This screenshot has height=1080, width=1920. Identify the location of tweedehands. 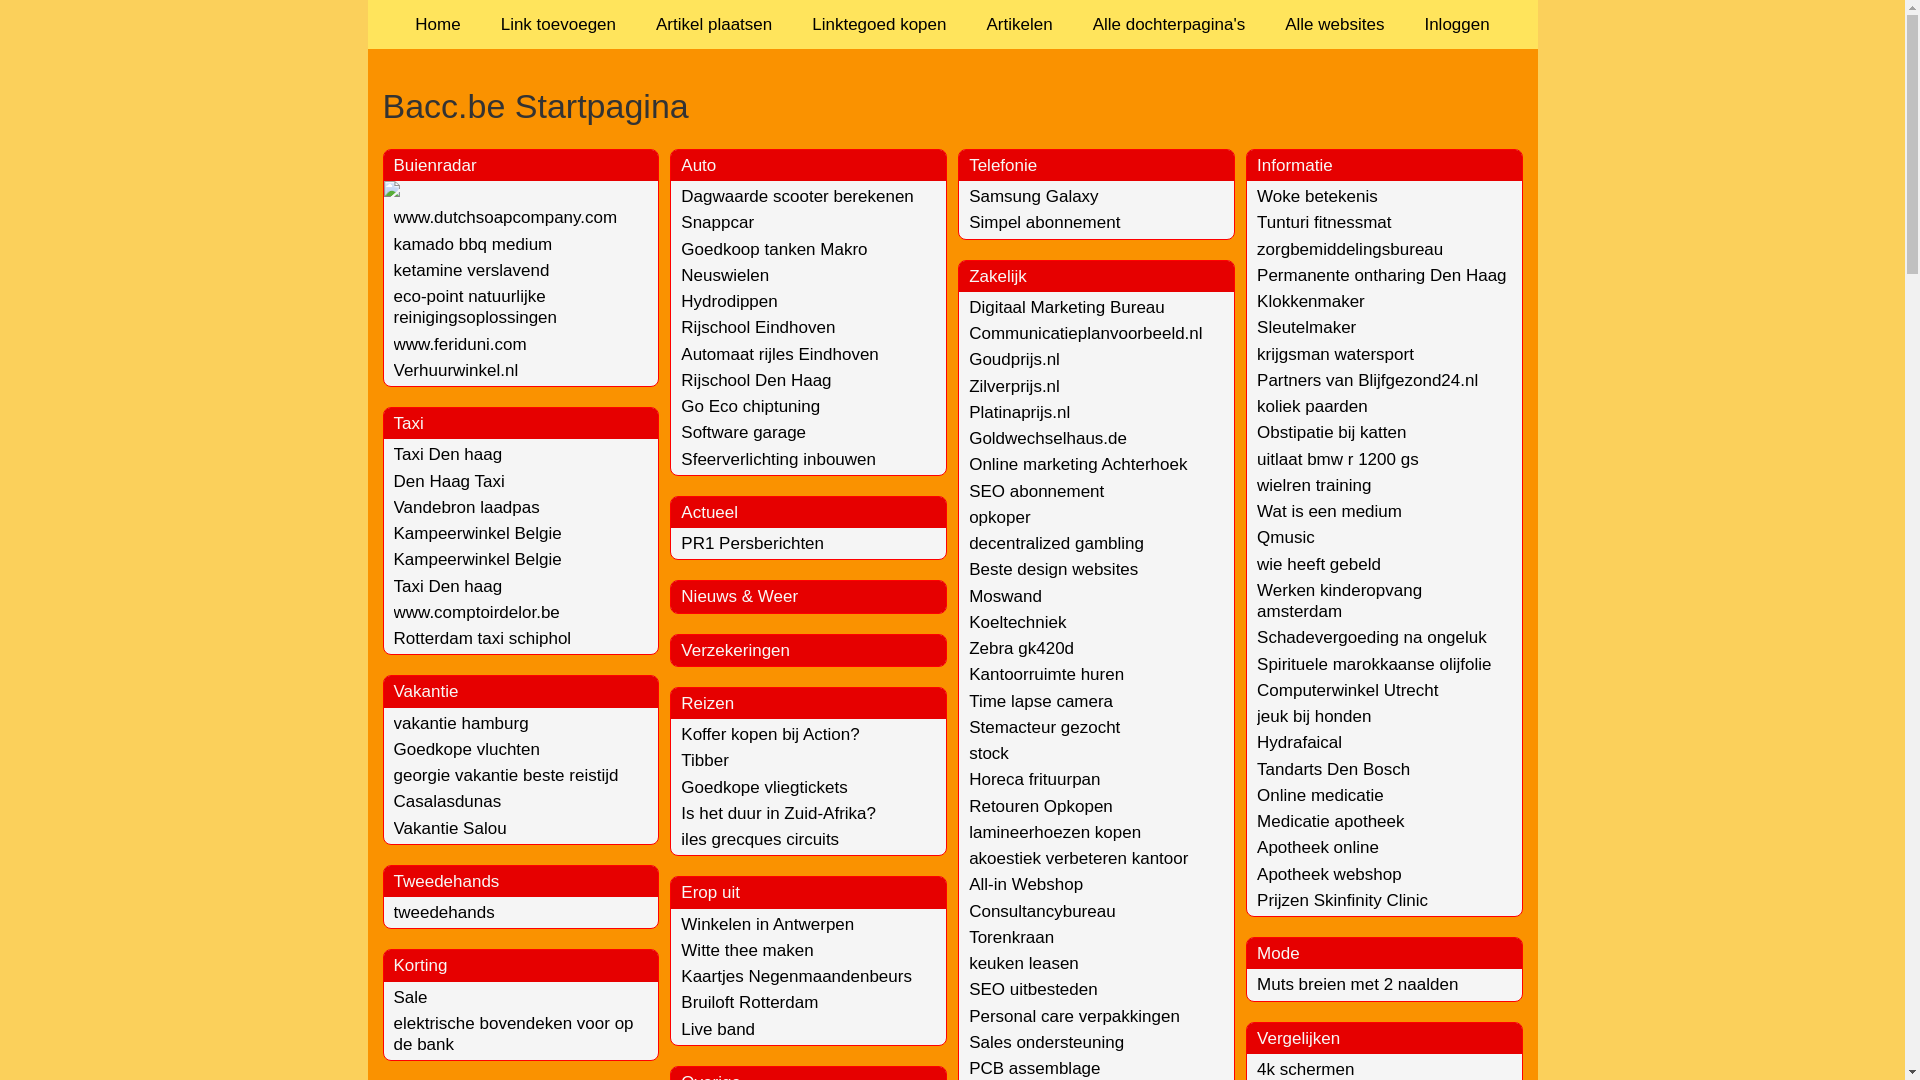
(444, 912).